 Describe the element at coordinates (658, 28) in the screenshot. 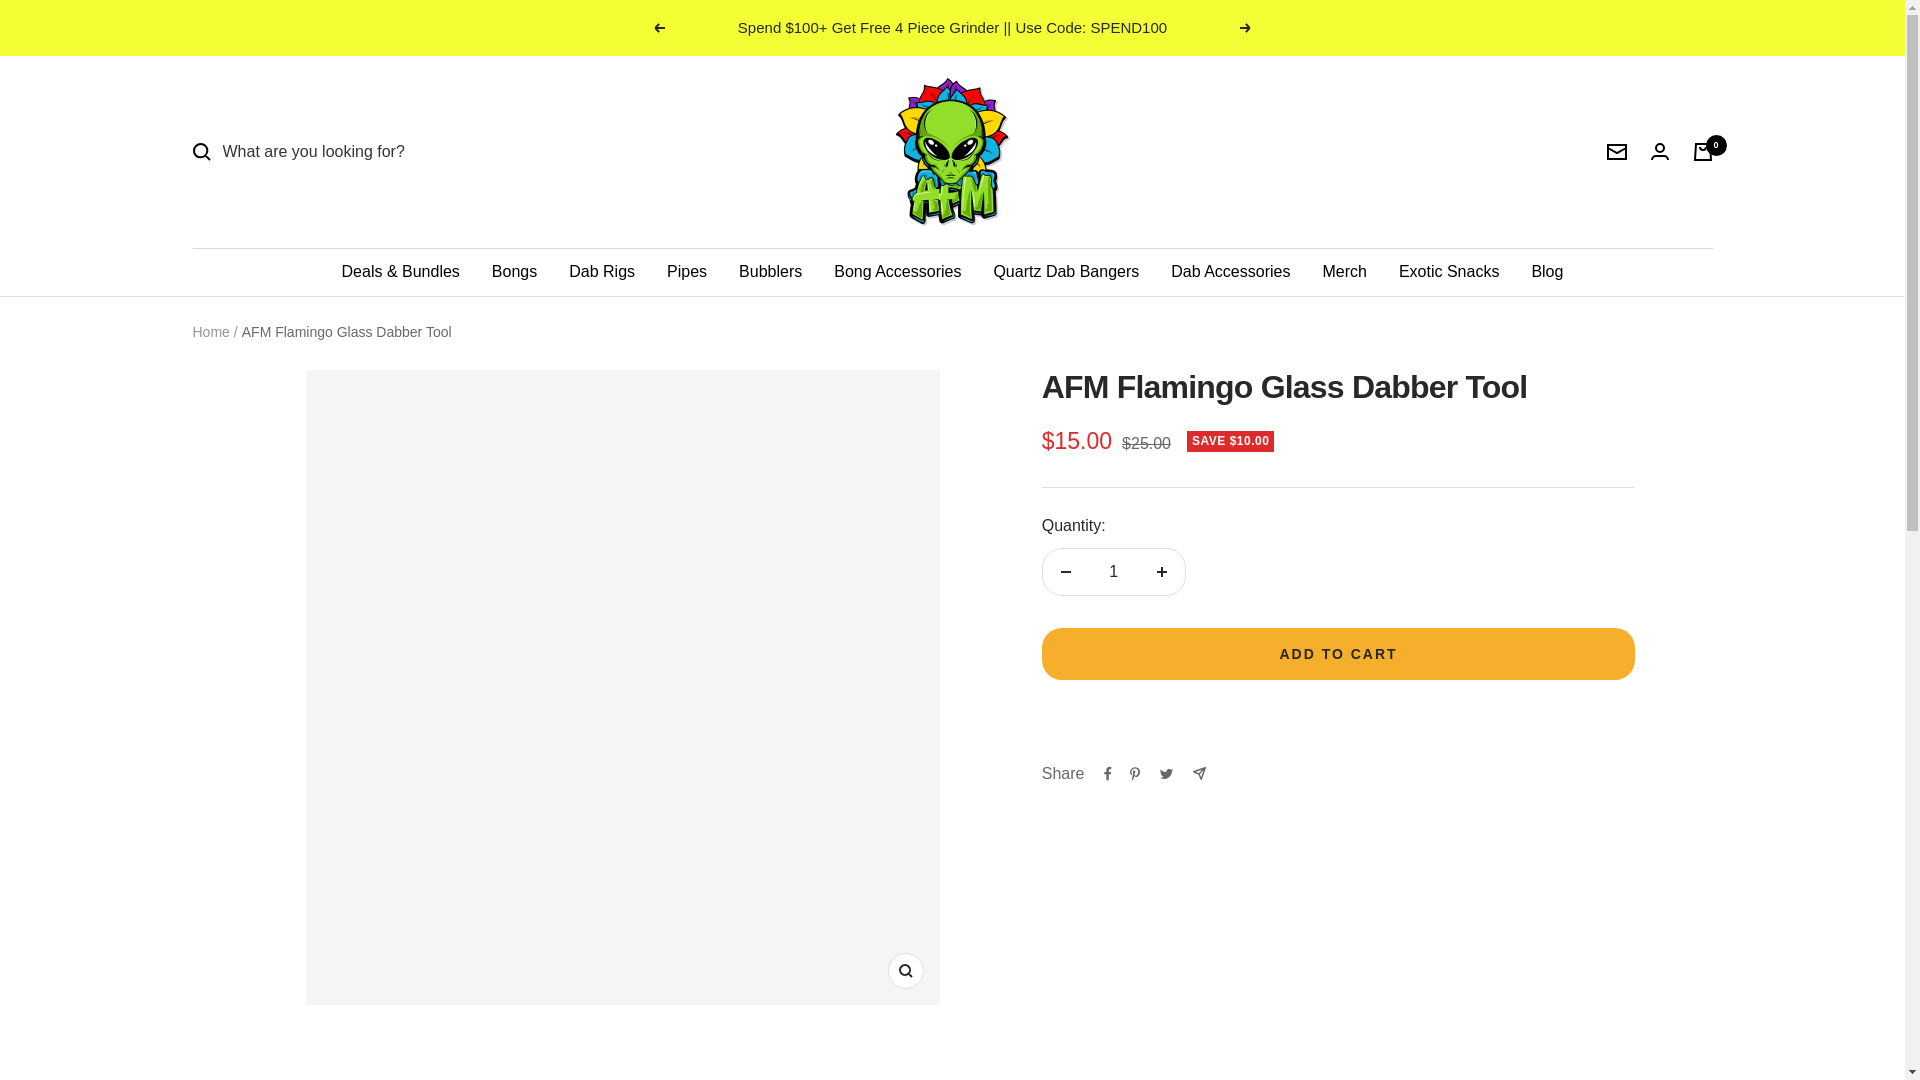

I see `Previous` at that location.